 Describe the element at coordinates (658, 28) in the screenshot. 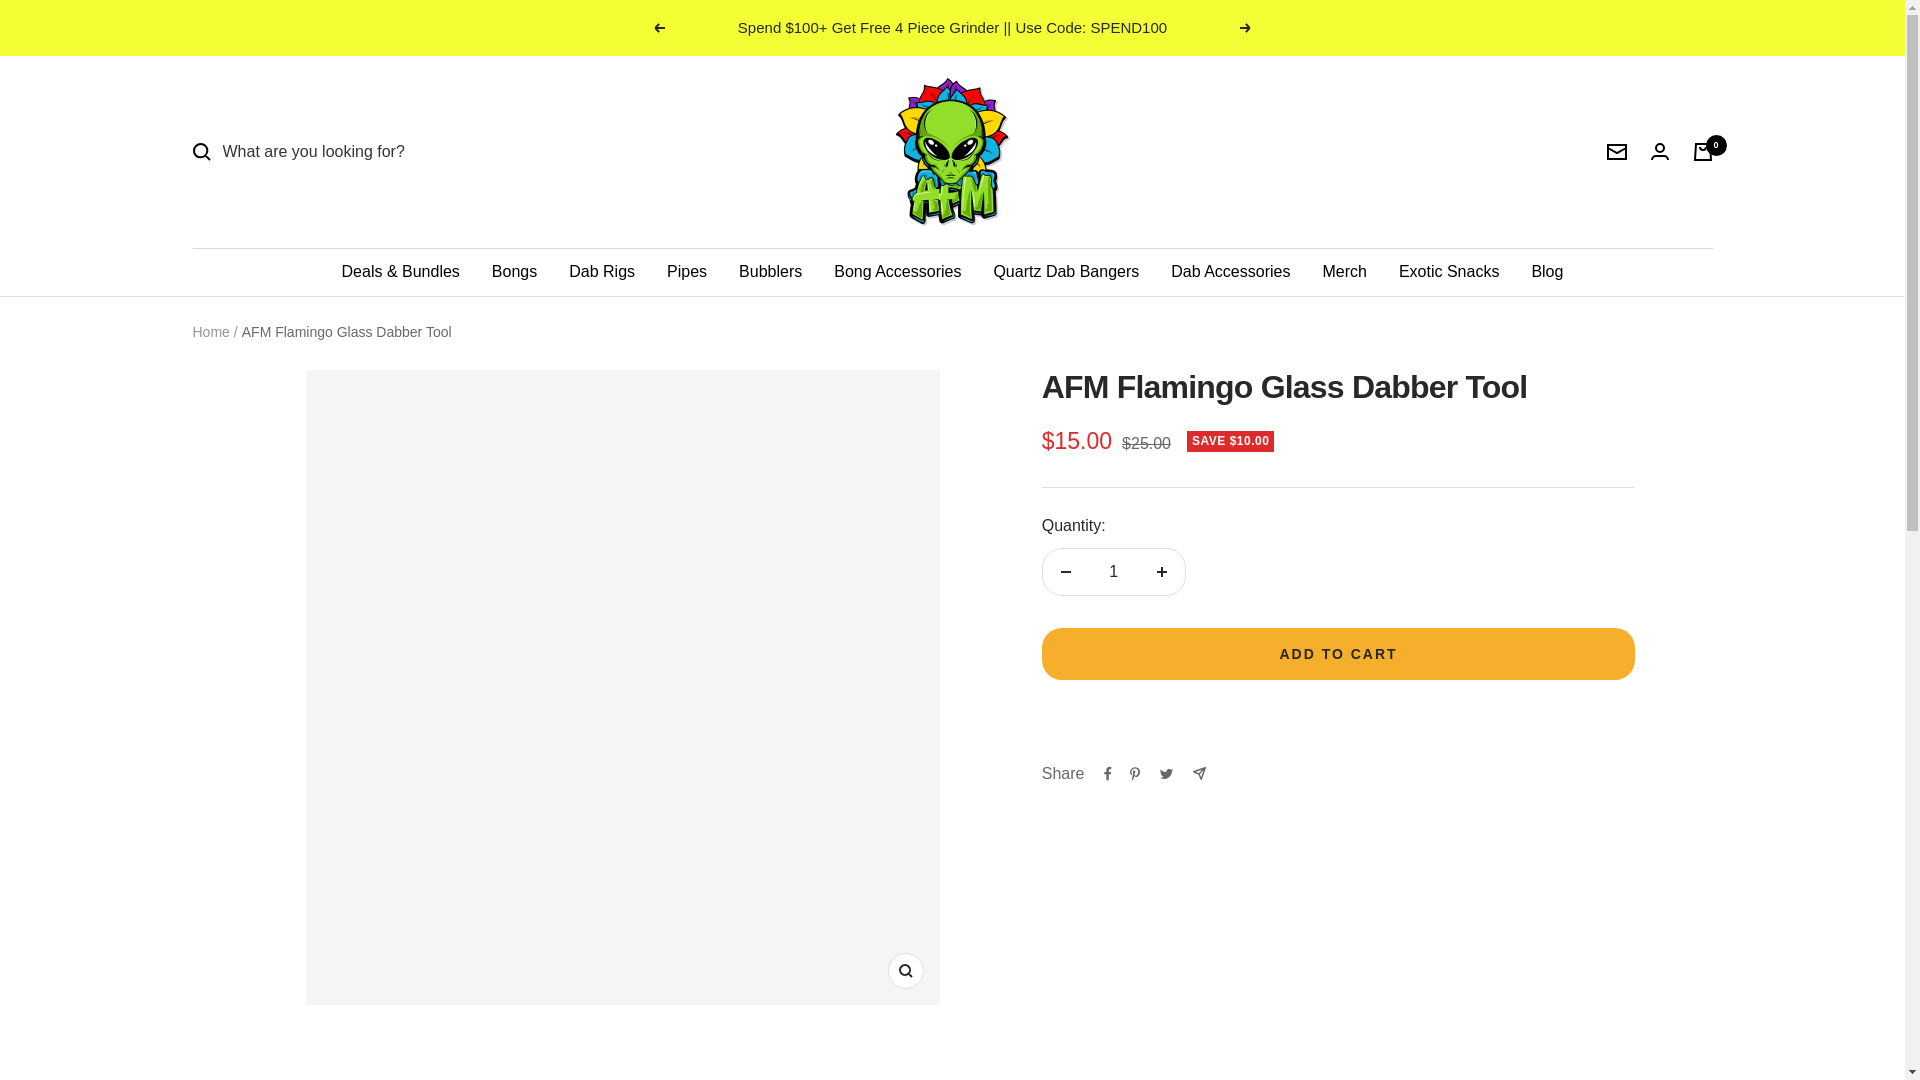

I see `Previous` at that location.